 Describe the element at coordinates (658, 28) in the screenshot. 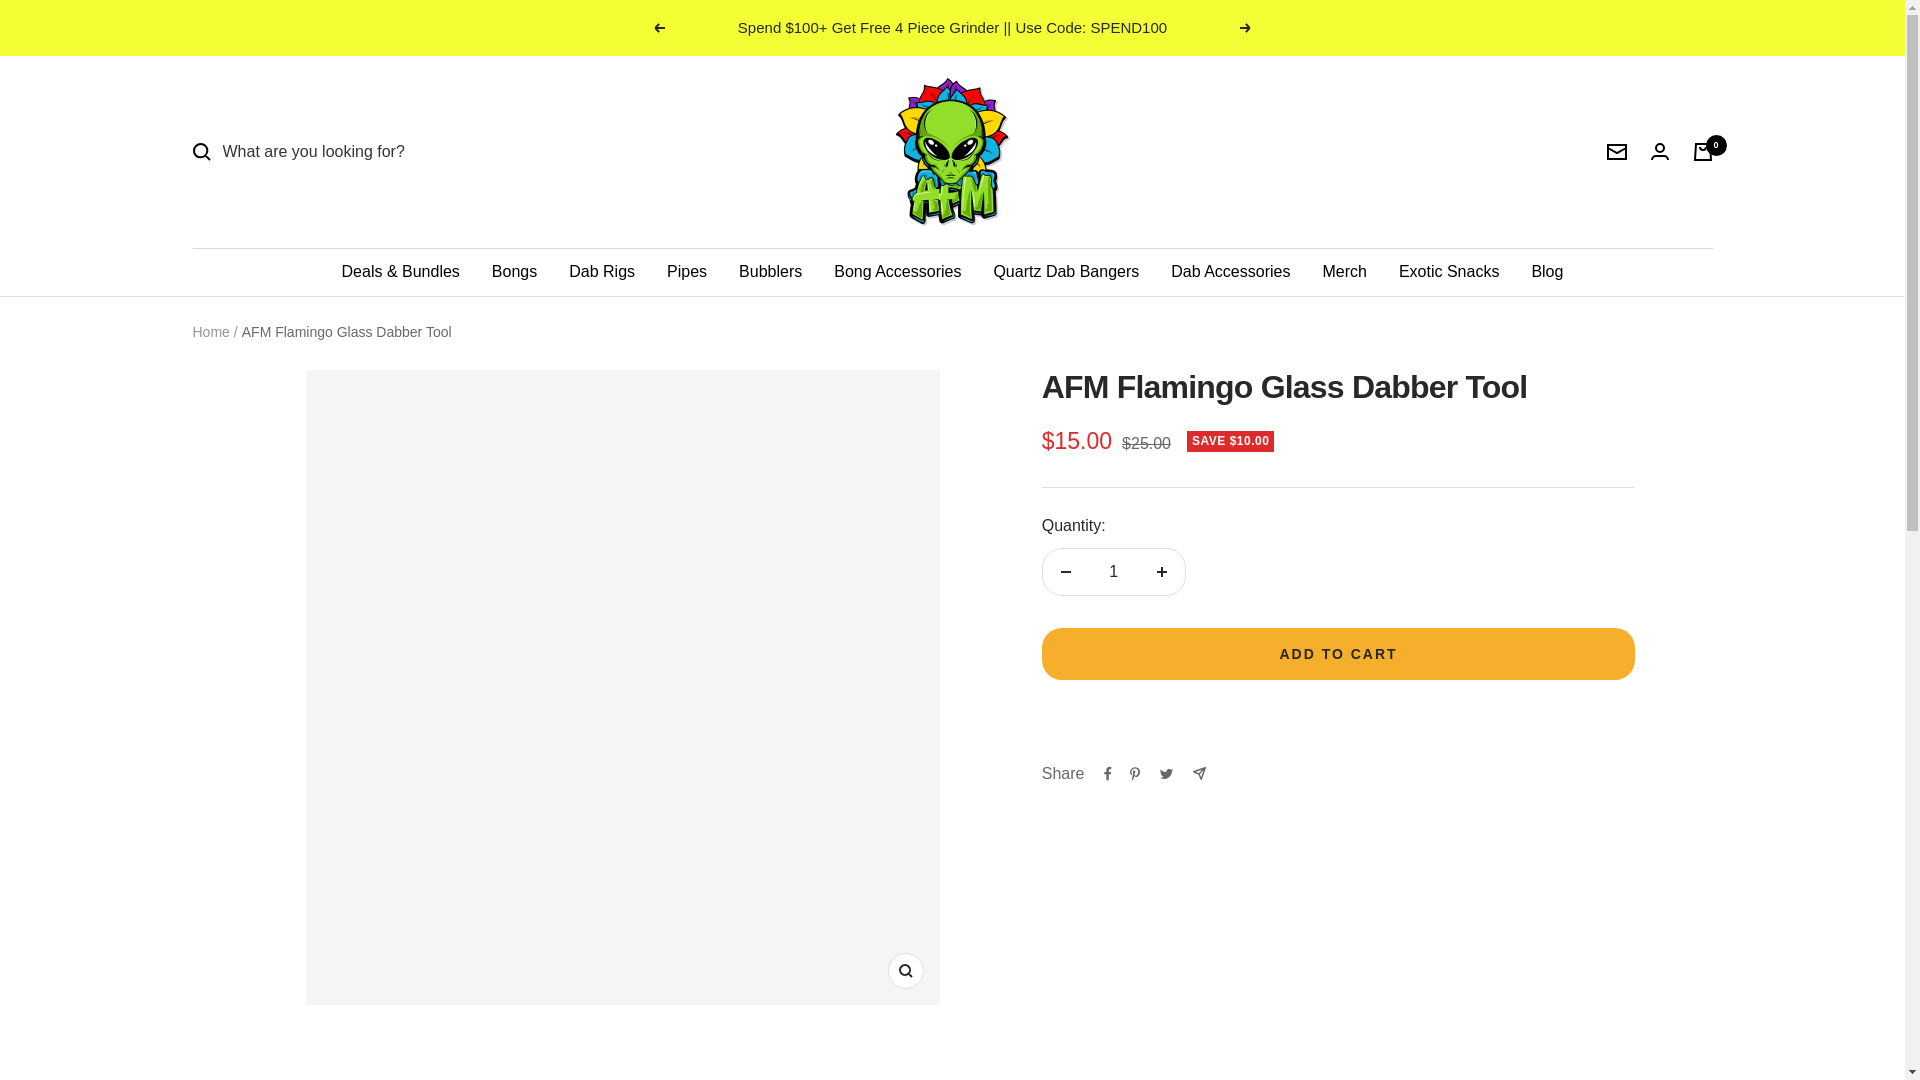

I see `Previous` at that location.